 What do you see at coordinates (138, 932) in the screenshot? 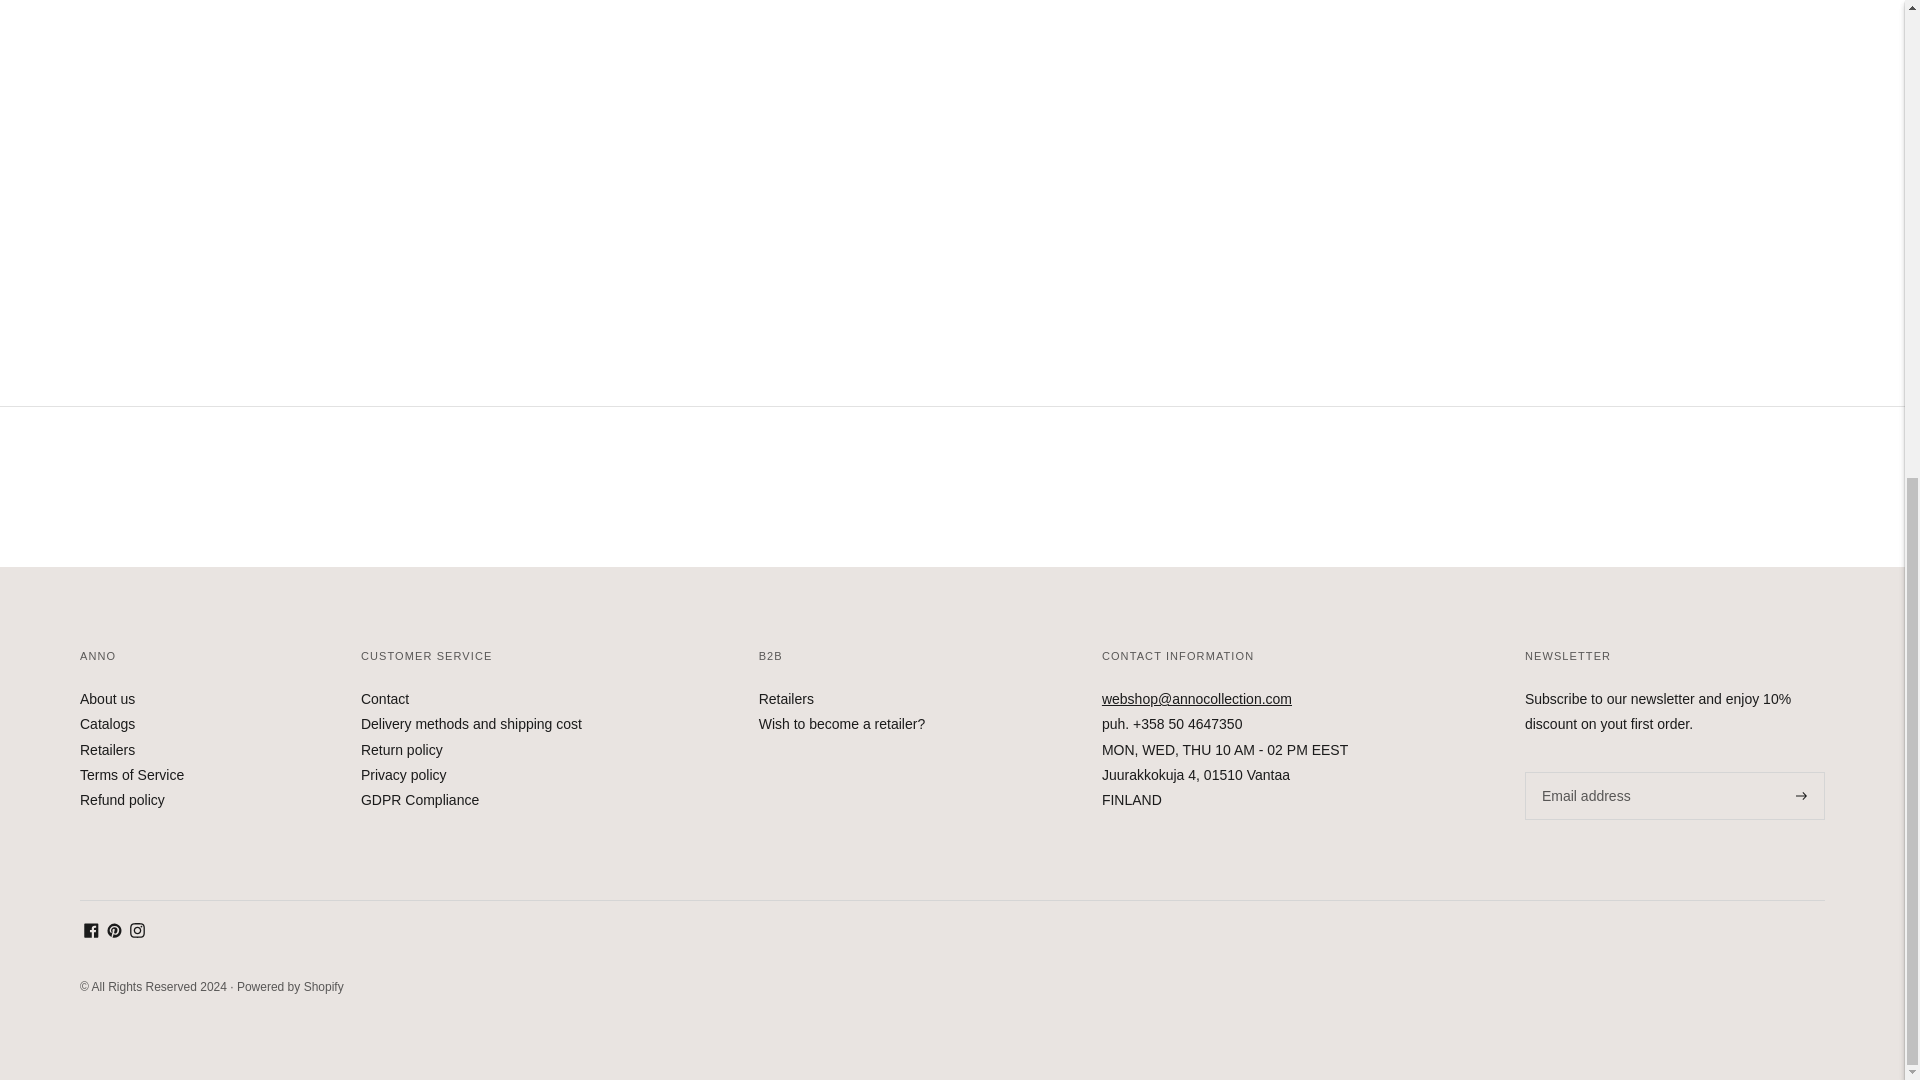
I see `Anno Collection on Instagram` at bounding box center [138, 932].